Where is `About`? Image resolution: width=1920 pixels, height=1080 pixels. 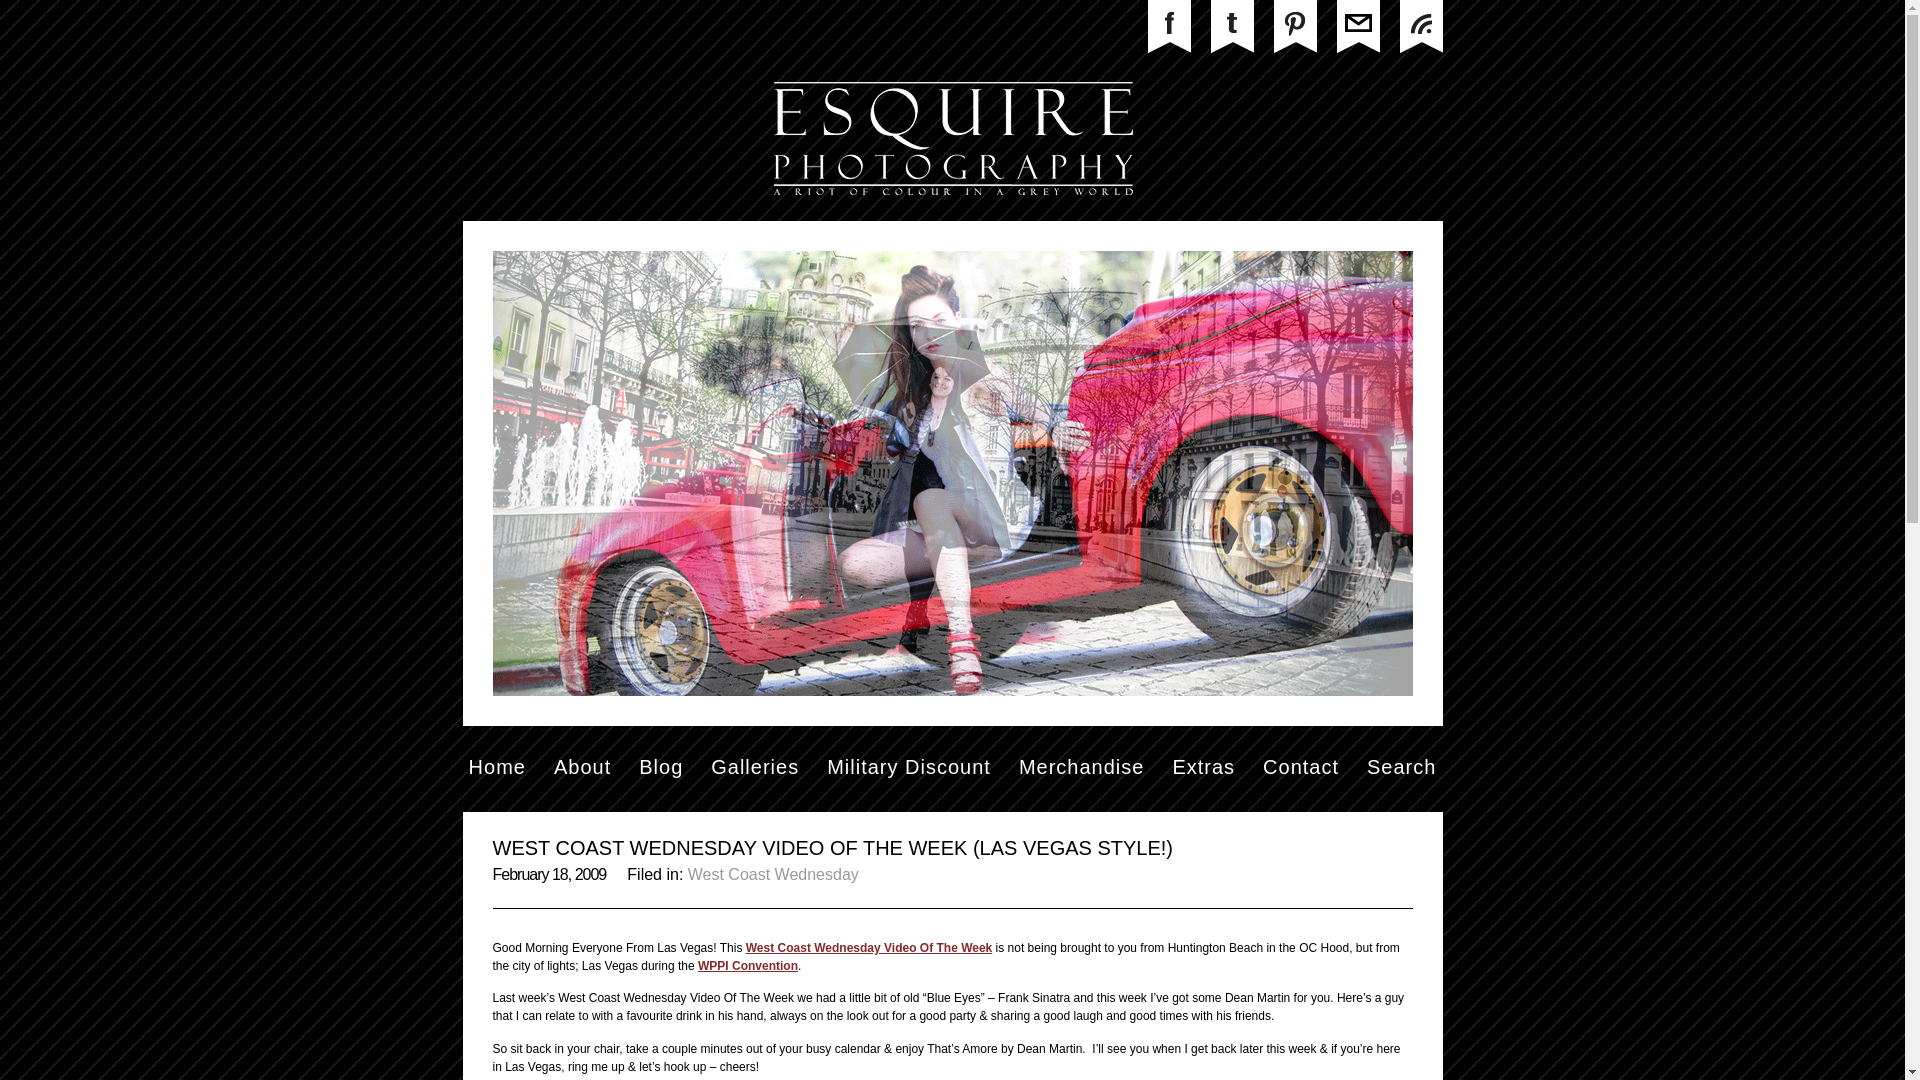 About is located at coordinates (582, 766).